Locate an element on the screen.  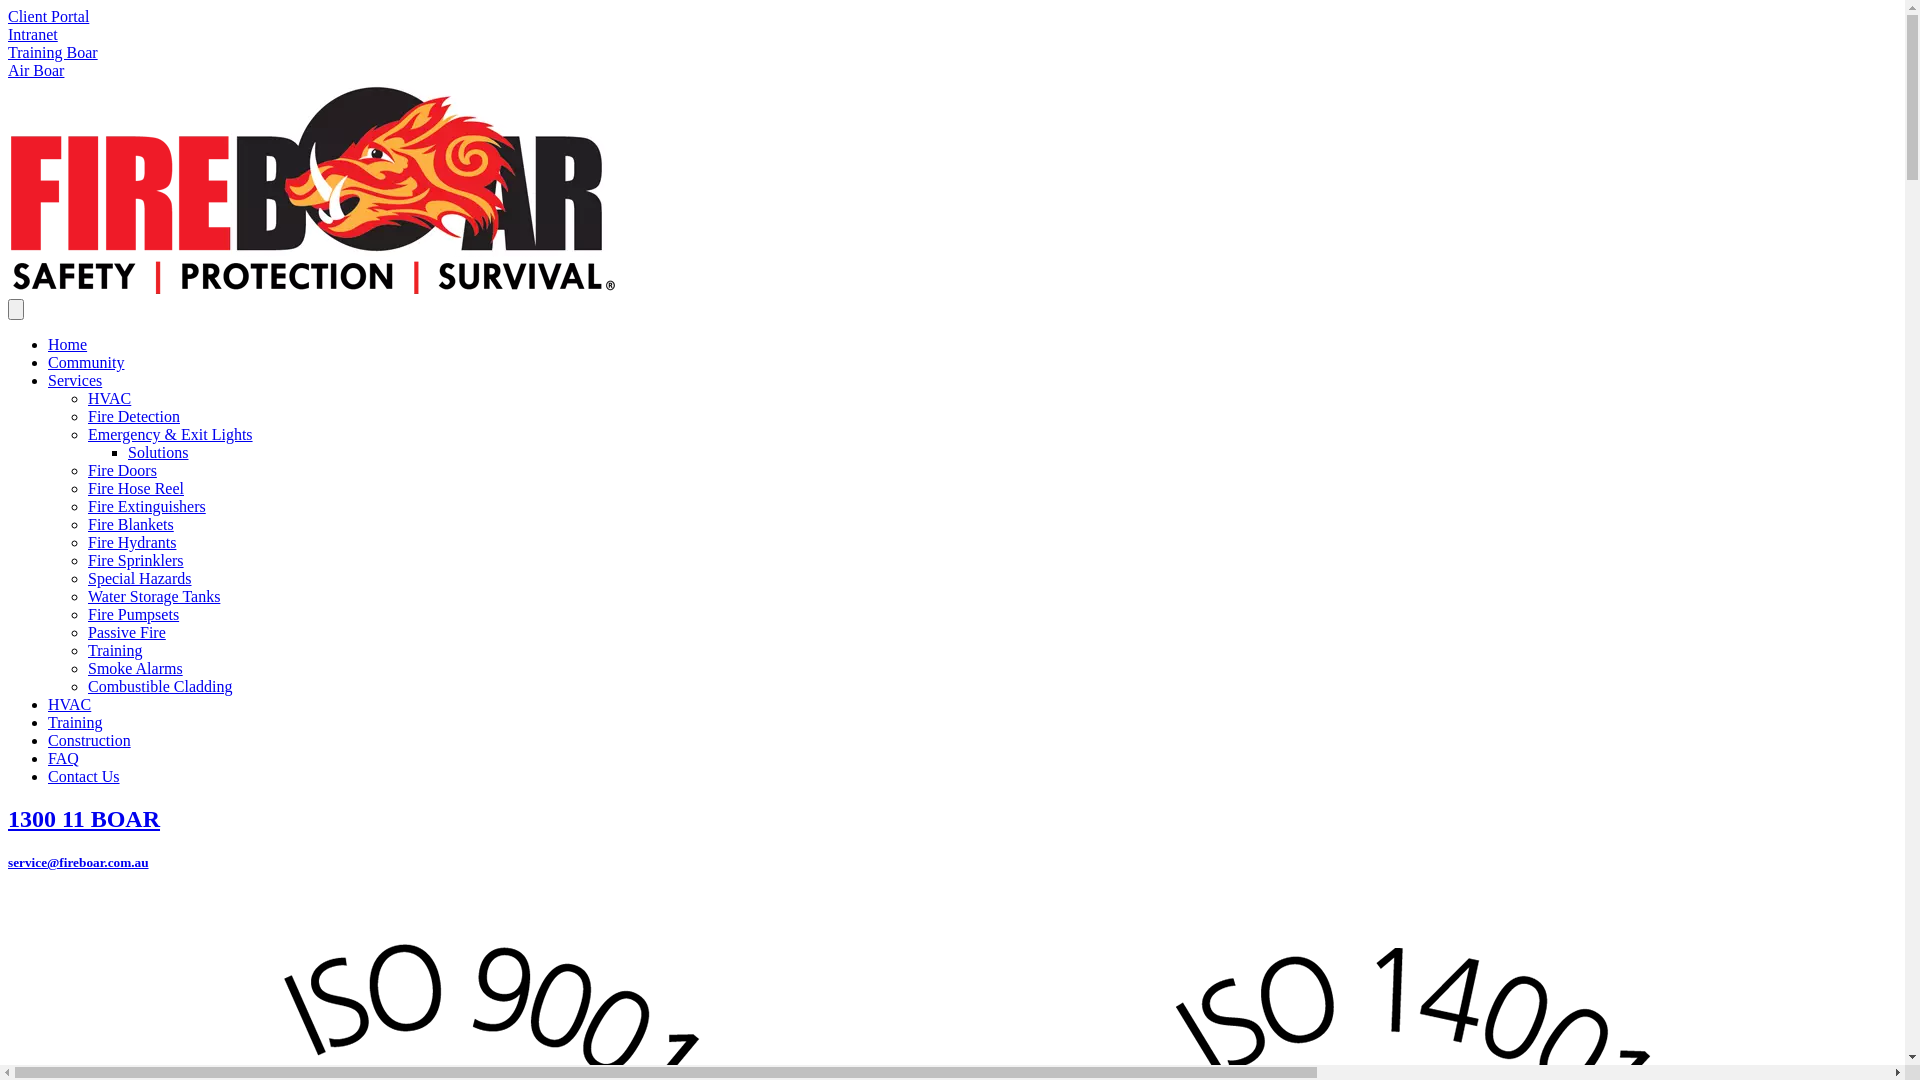
Passive Fire is located at coordinates (127, 632).